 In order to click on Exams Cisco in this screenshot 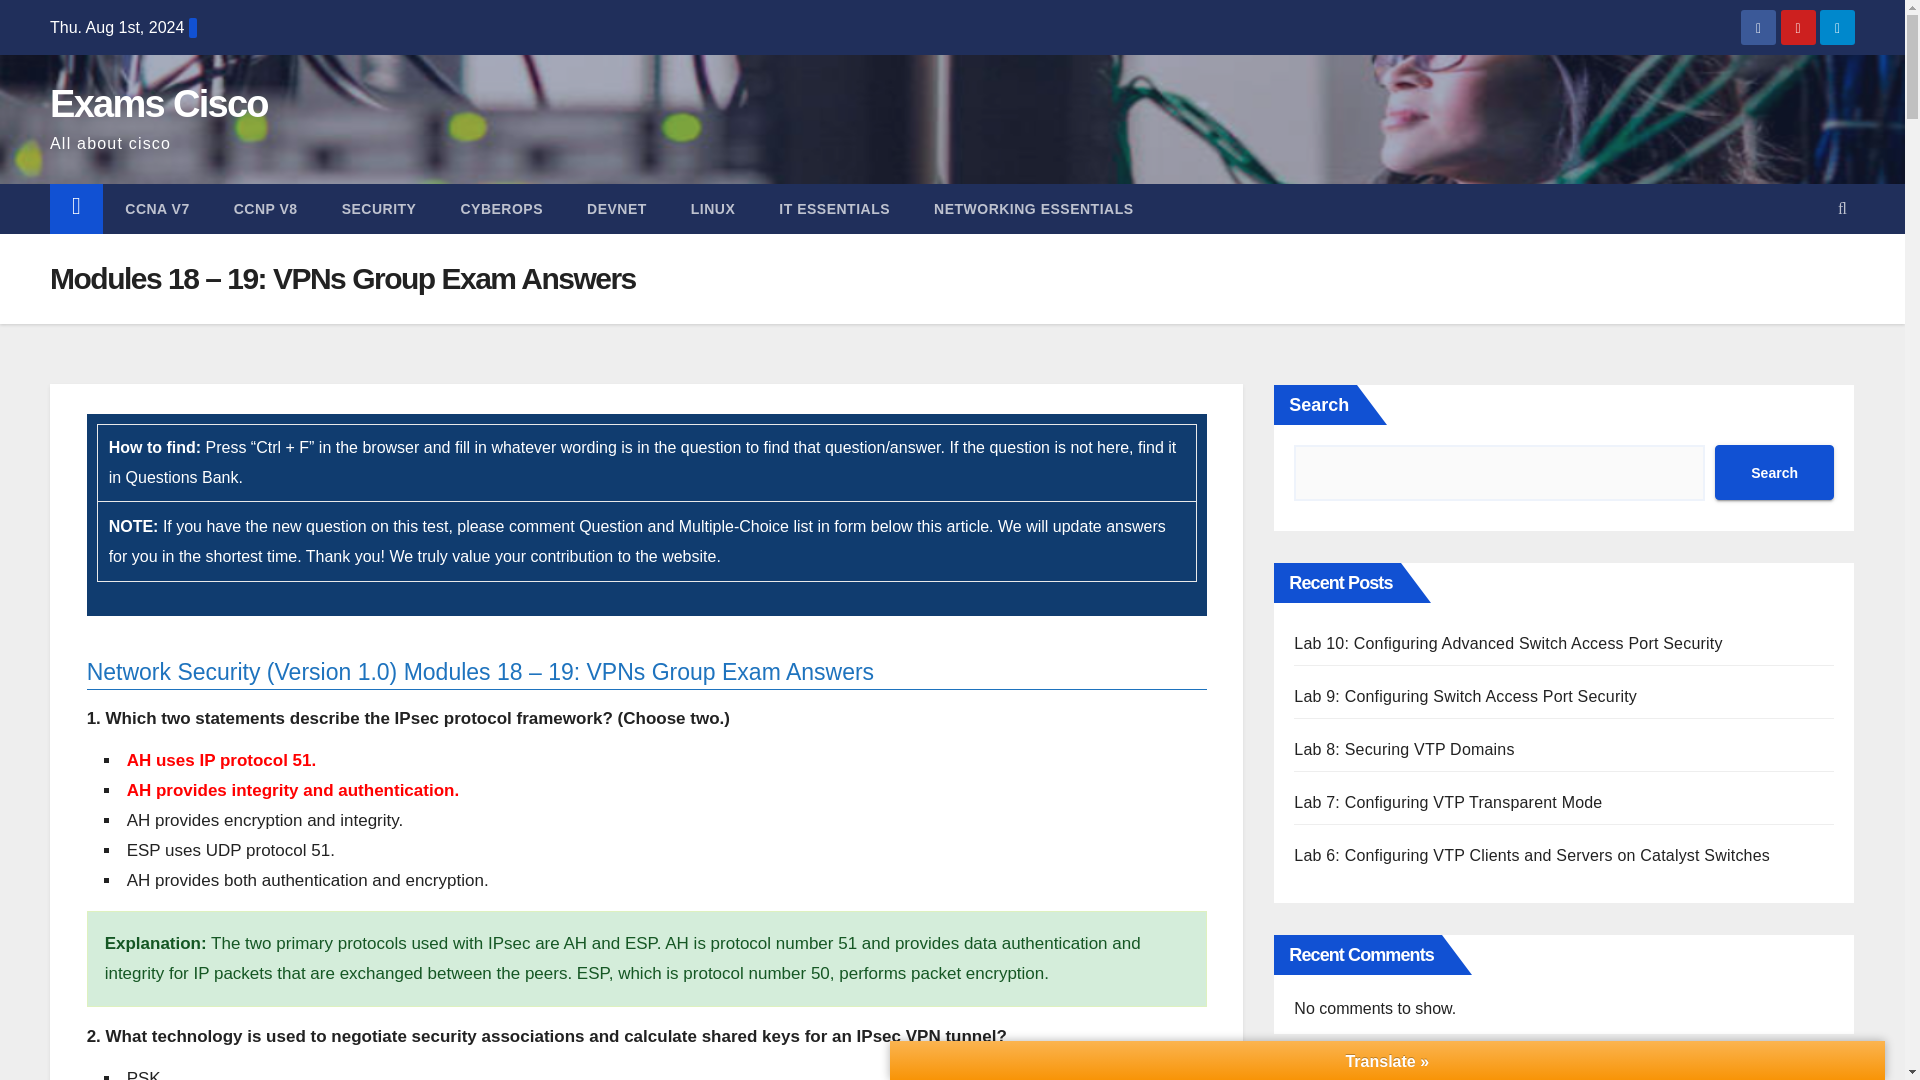, I will do `click(158, 104)`.